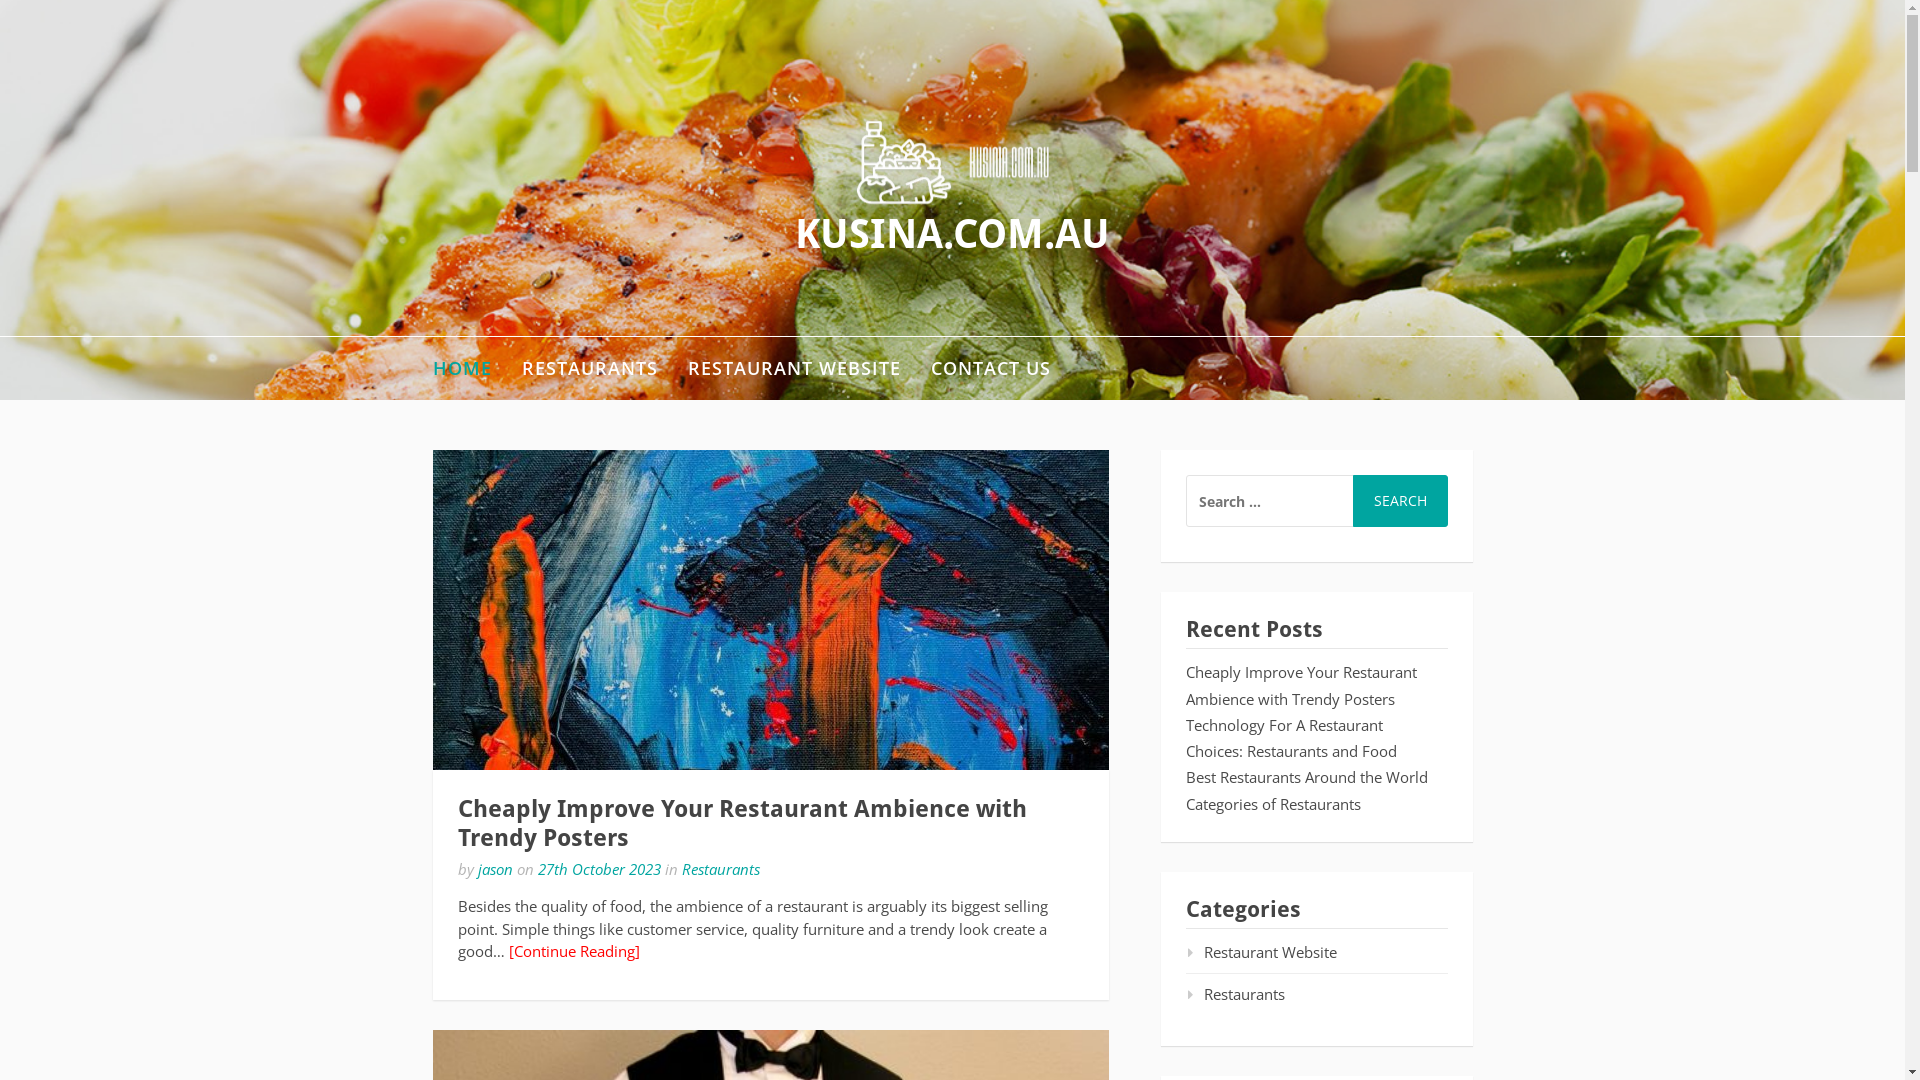 The height and width of the screenshot is (1080, 1920). What do you see at coordinates (952, 234) in the screenshot?
I see `KUSINA.COM.AU` at bounding box center [952, 234].